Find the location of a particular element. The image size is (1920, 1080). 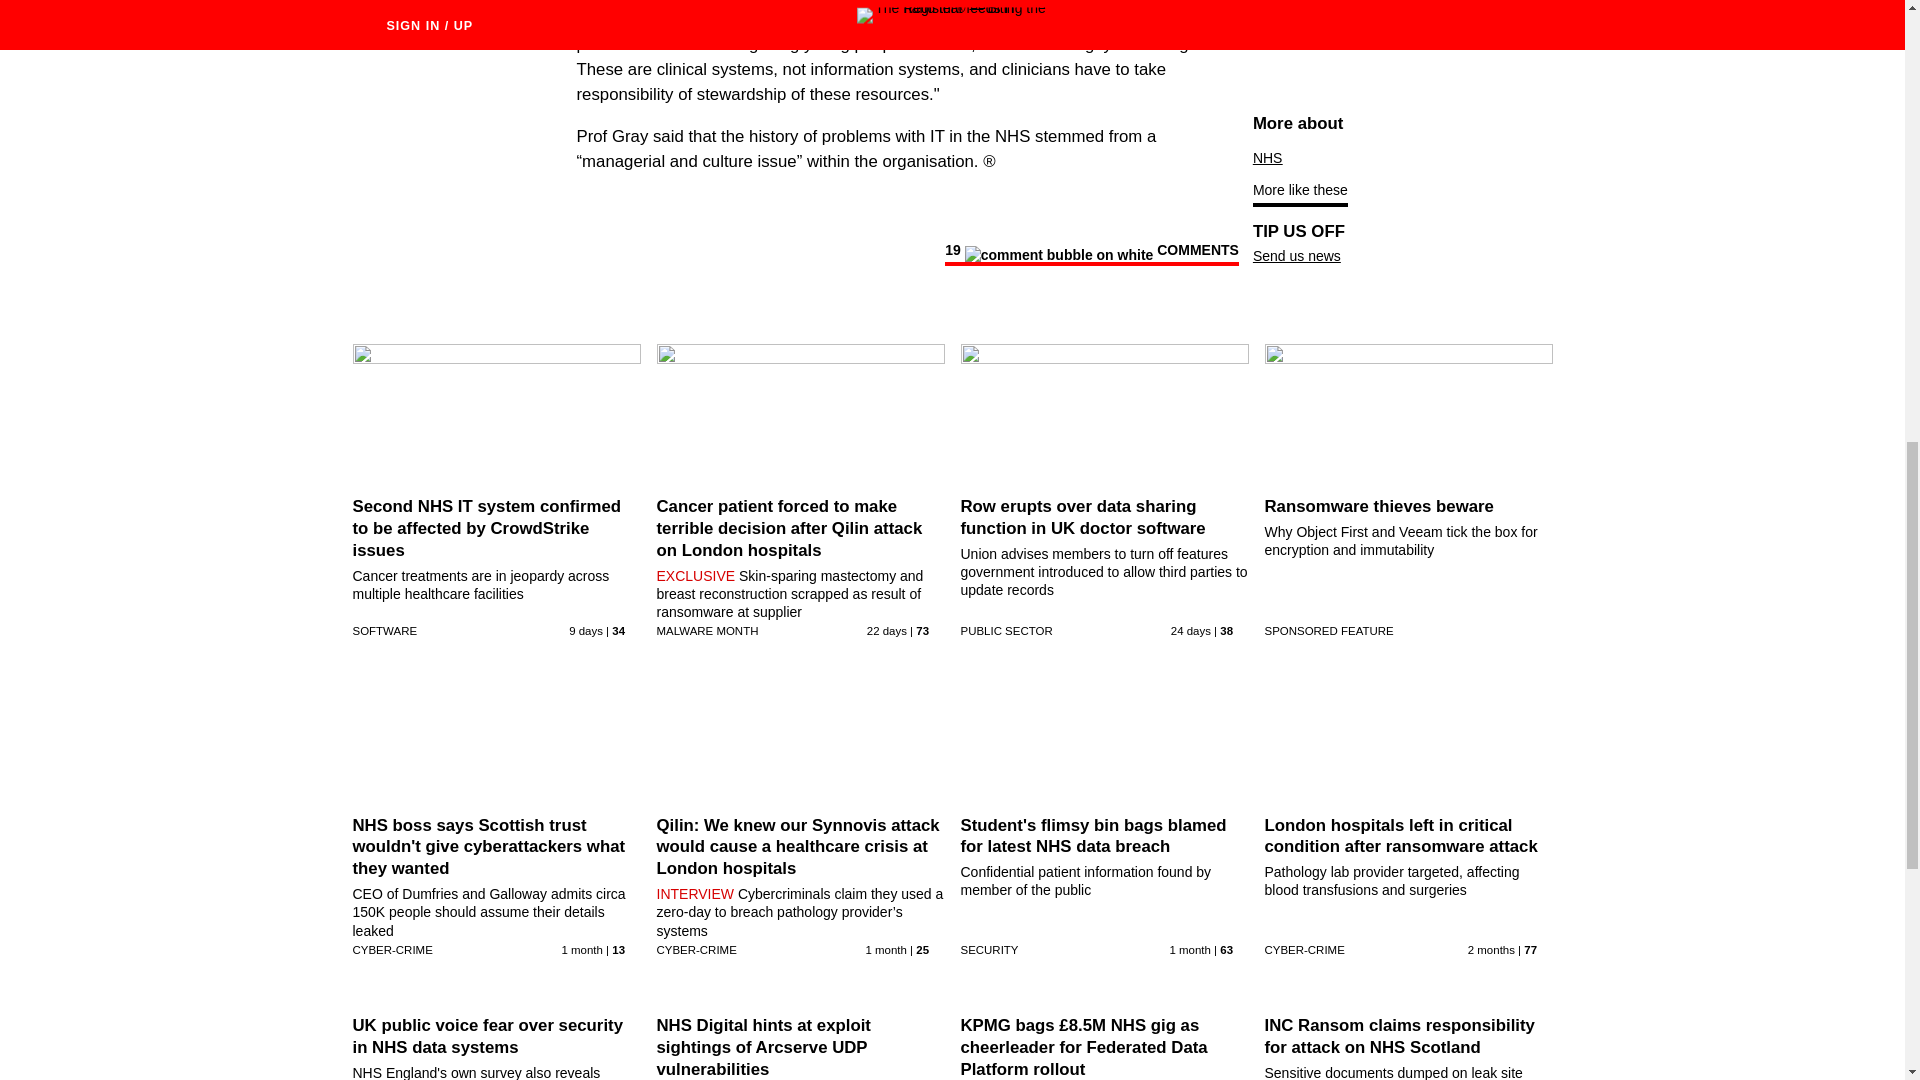

4 Jun 2024 15:43 is located at coordinates (1491, 949).